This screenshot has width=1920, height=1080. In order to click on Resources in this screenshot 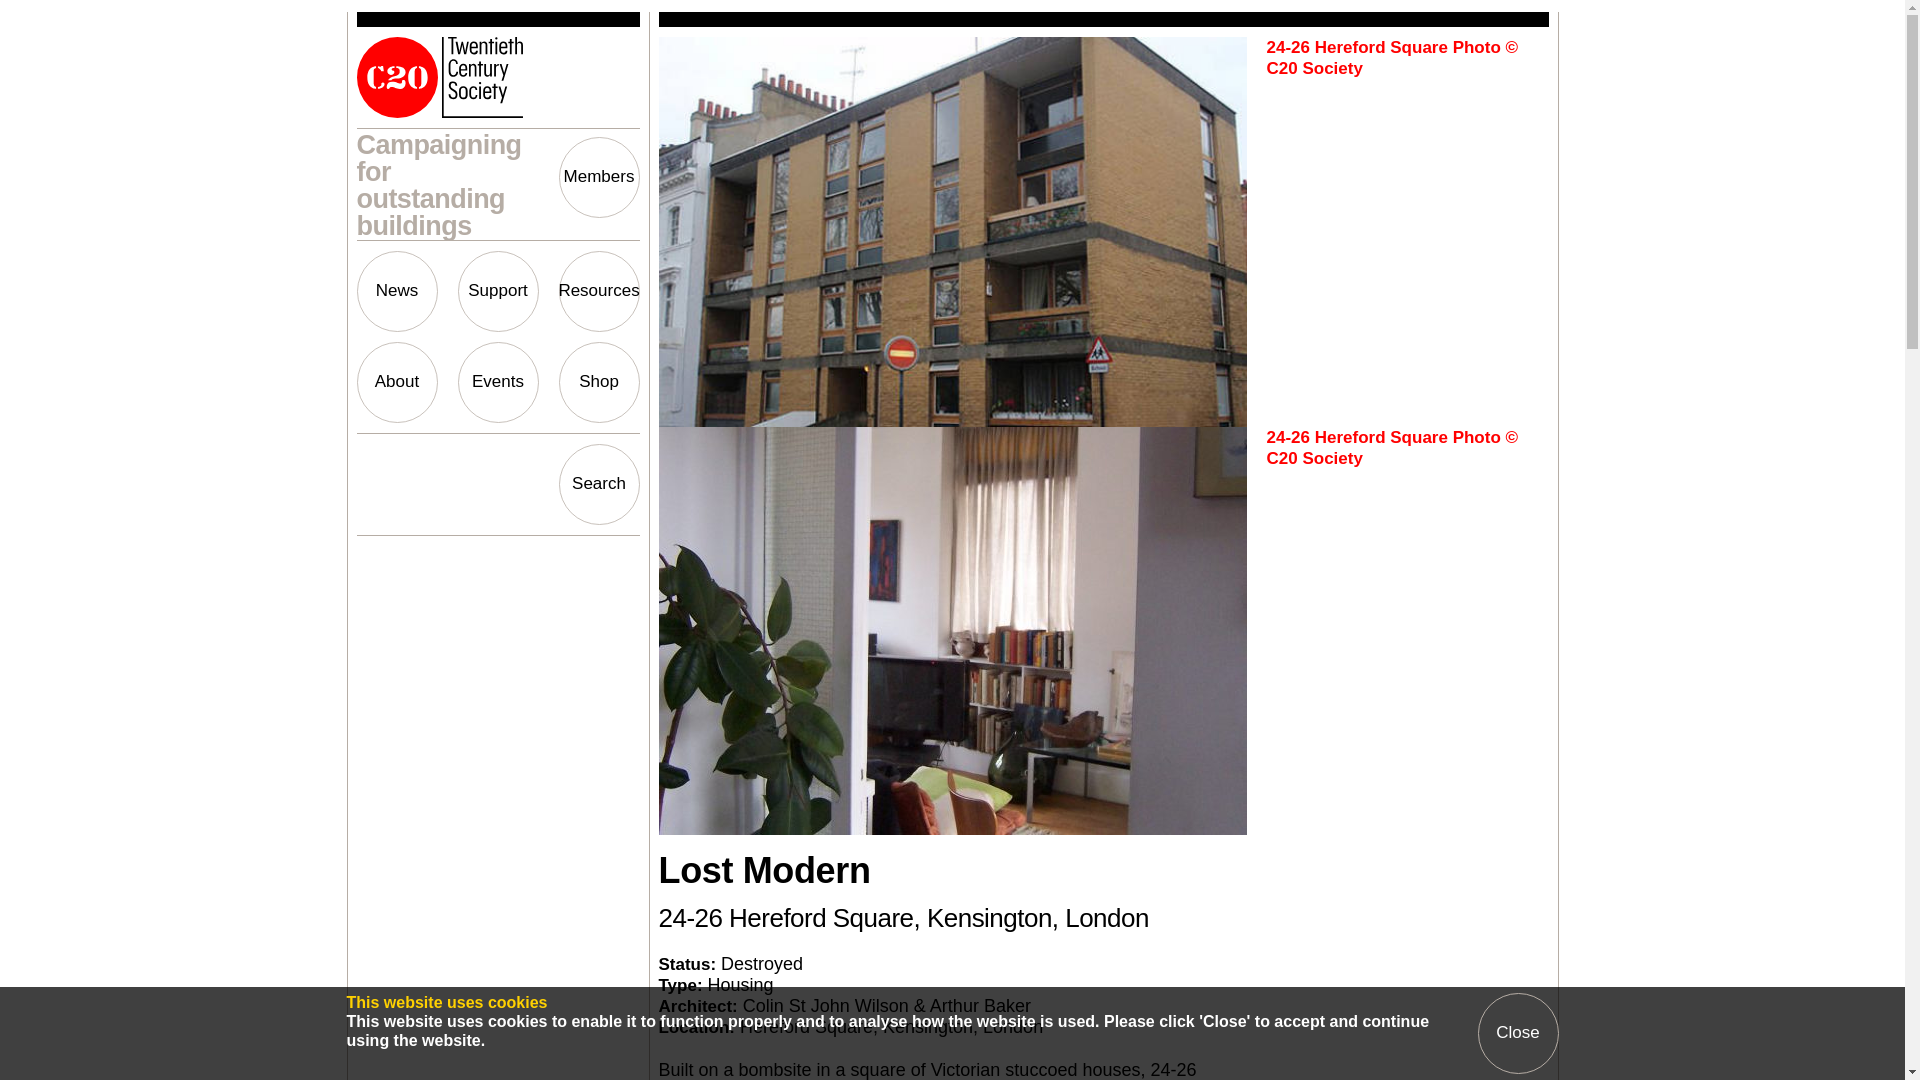, I will do `click(598, 290)`.